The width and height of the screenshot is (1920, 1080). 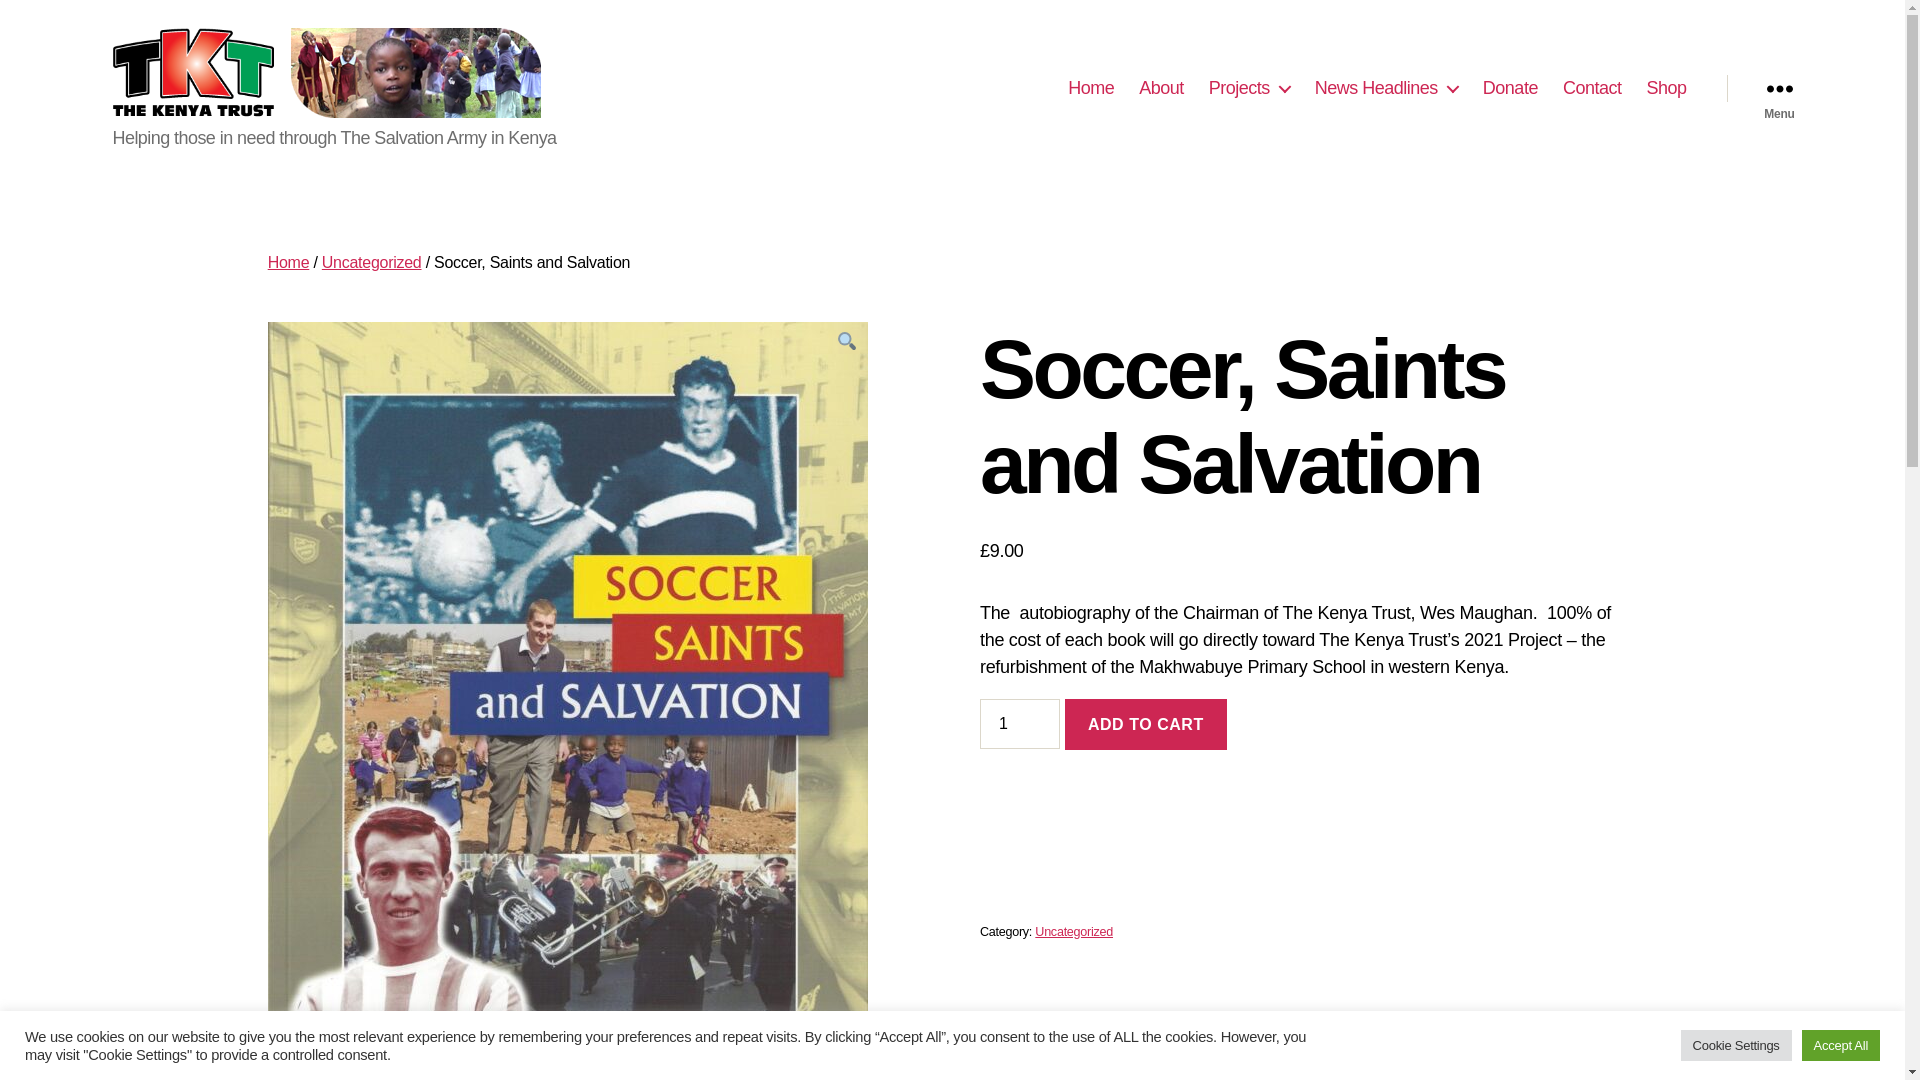 I want to click on Menu, so click(x=1778, y=88).